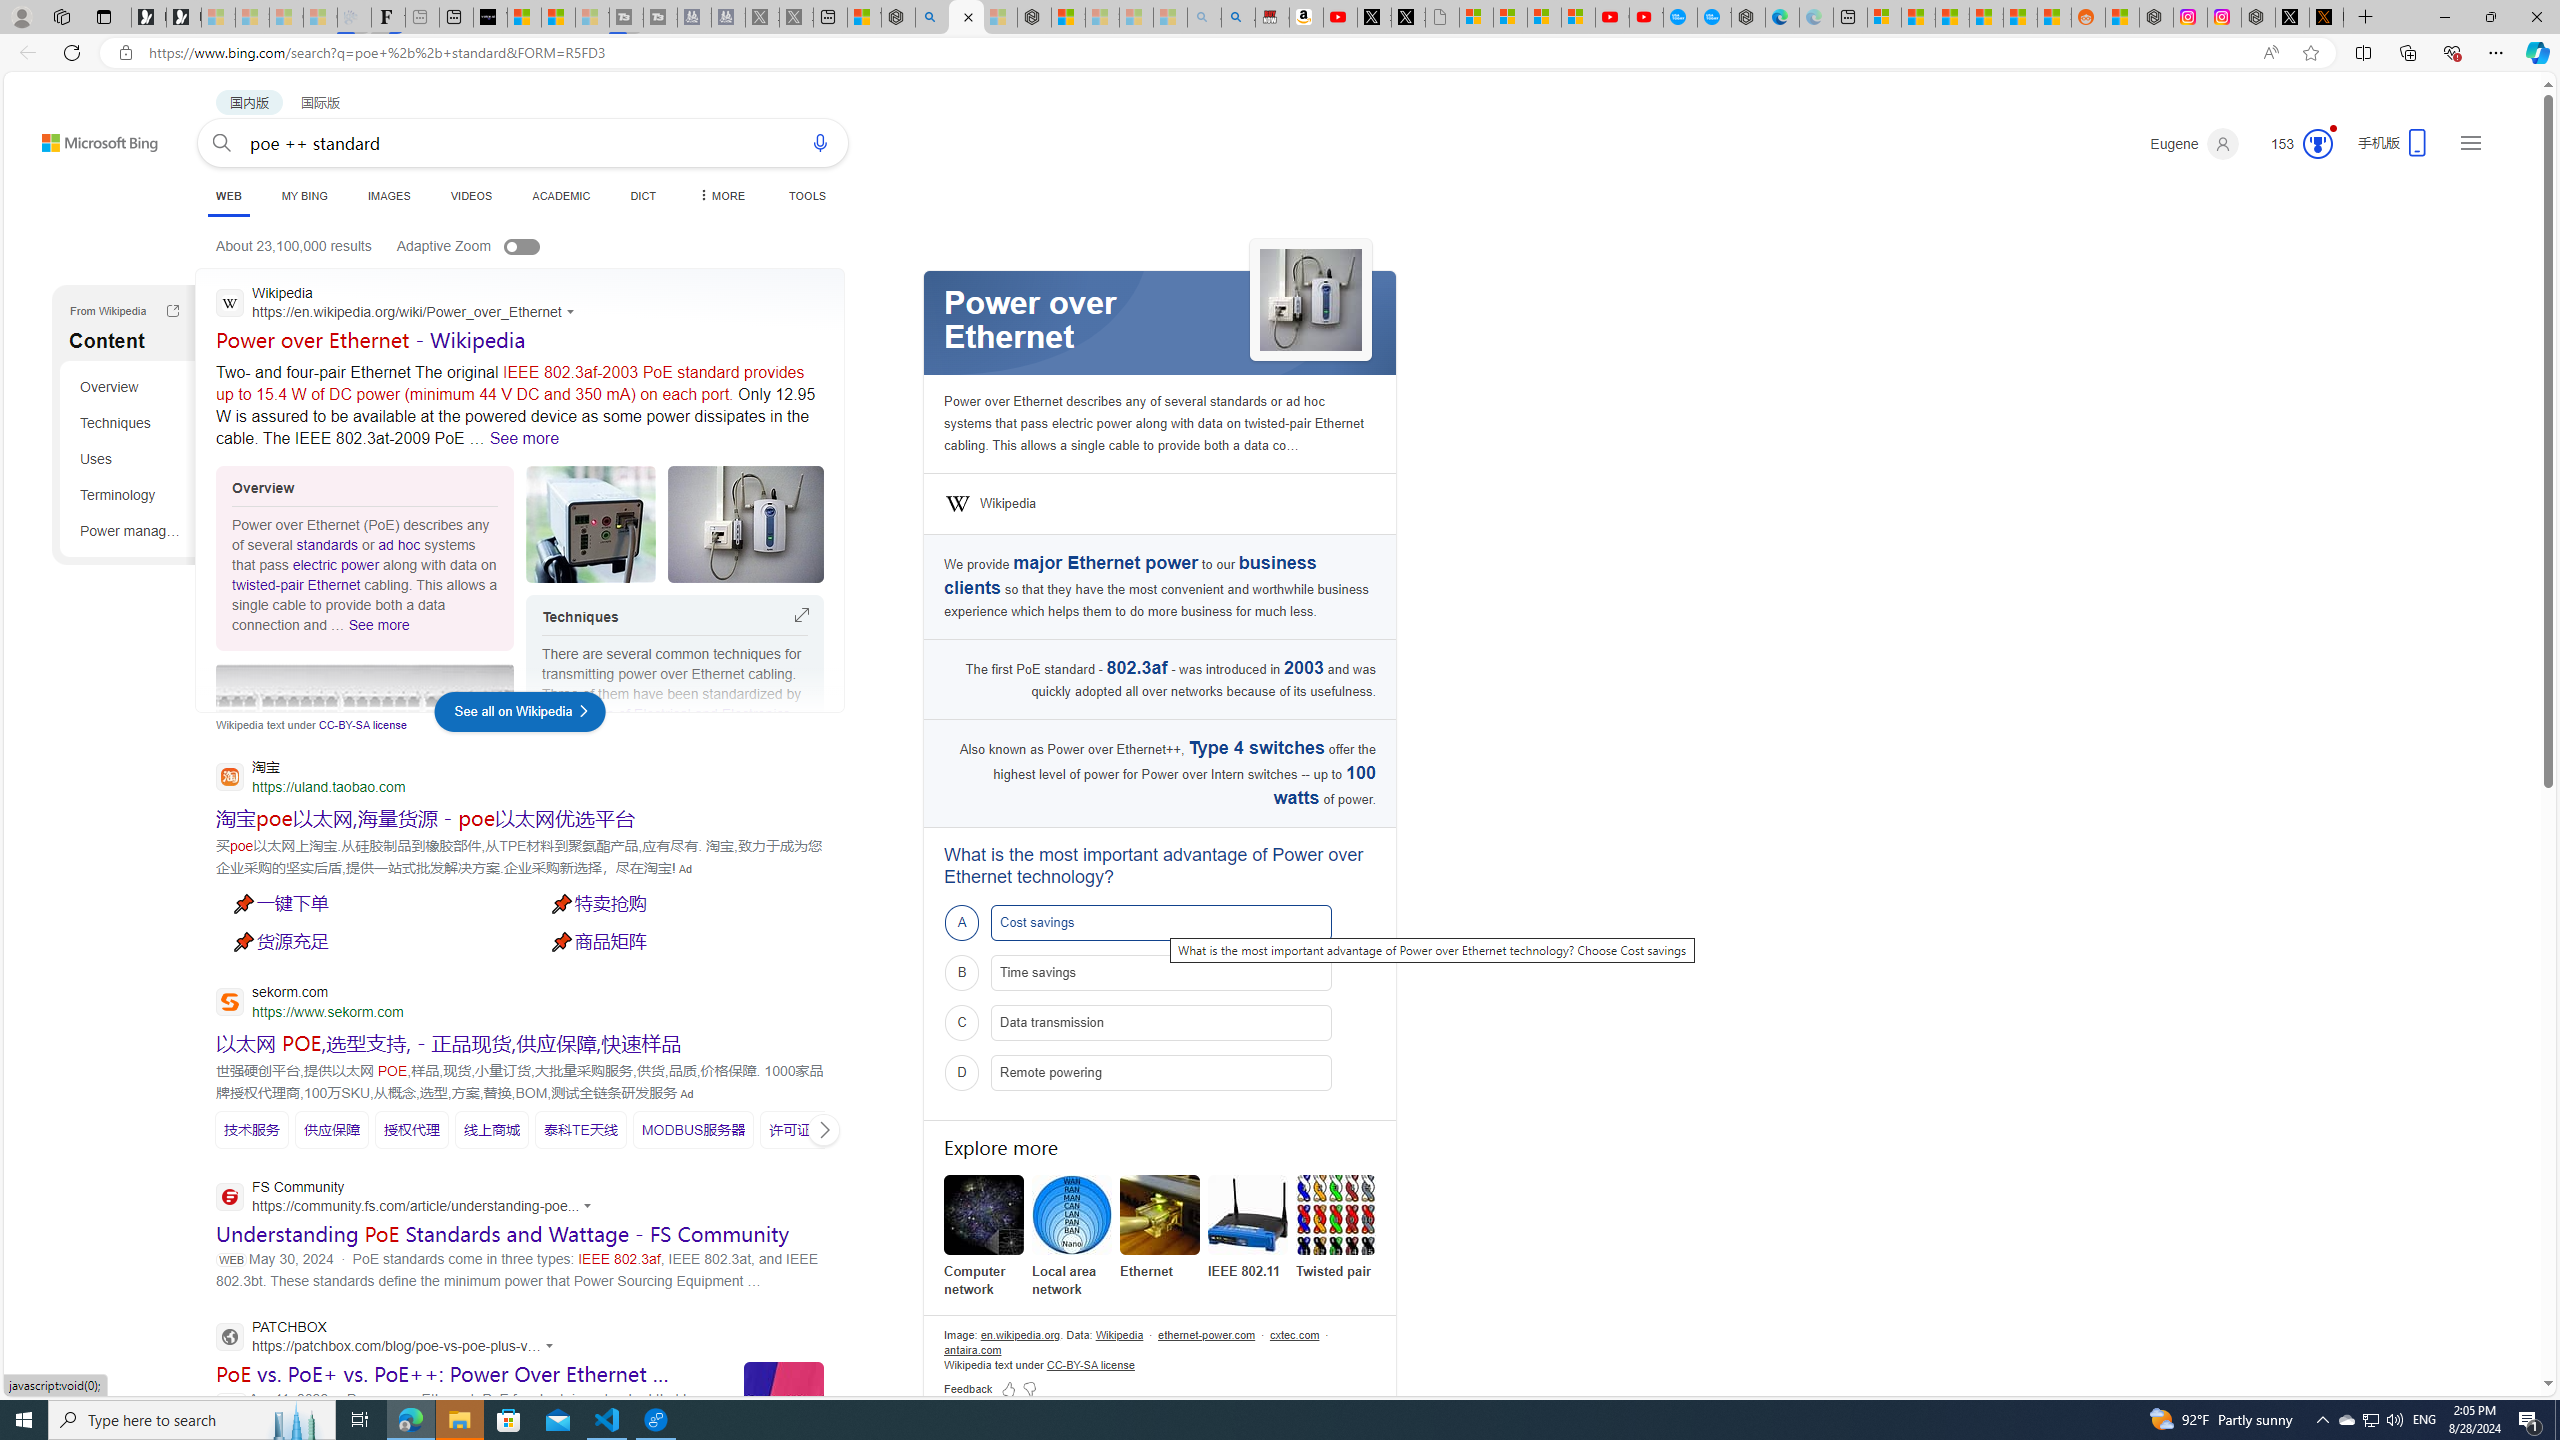  I want to click on electric power, so click(334, 565).